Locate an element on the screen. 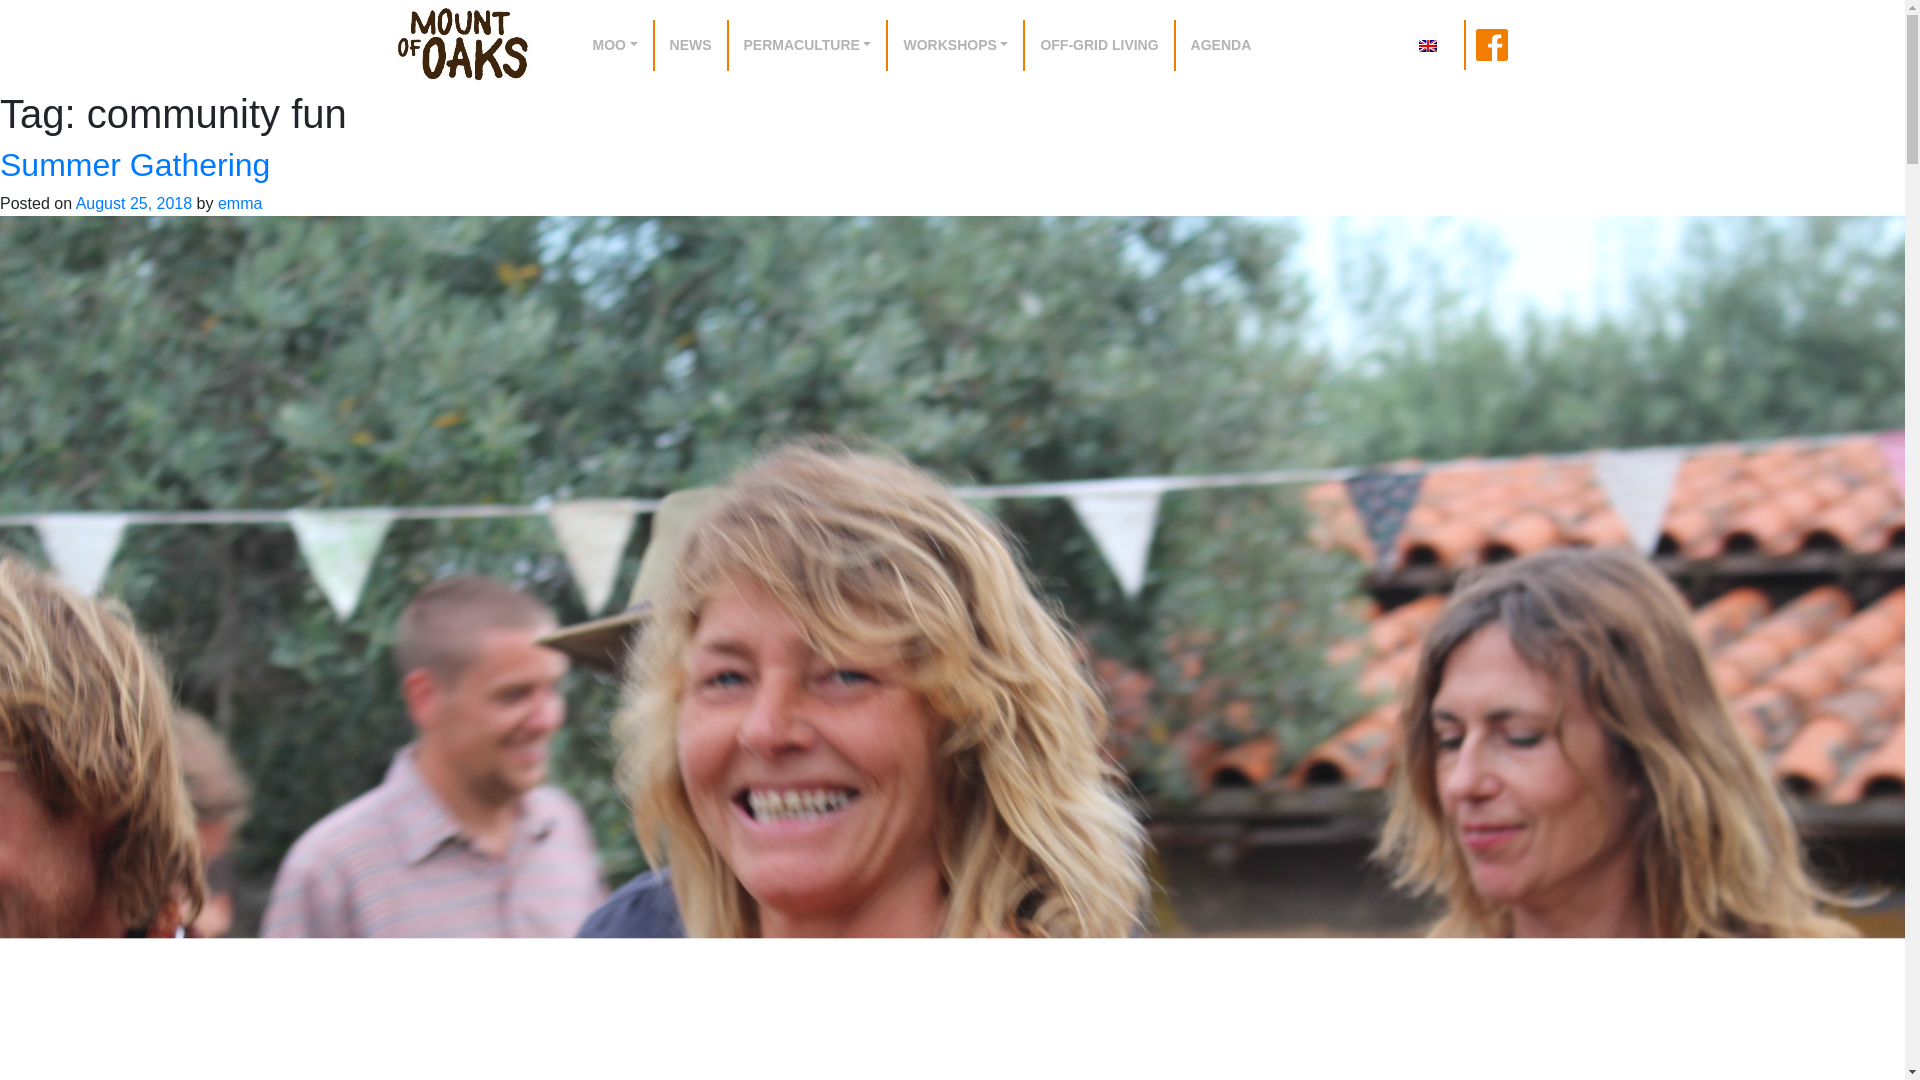 This screenshot has height=1080, width=1920. News is located at coordinates (690, 46).